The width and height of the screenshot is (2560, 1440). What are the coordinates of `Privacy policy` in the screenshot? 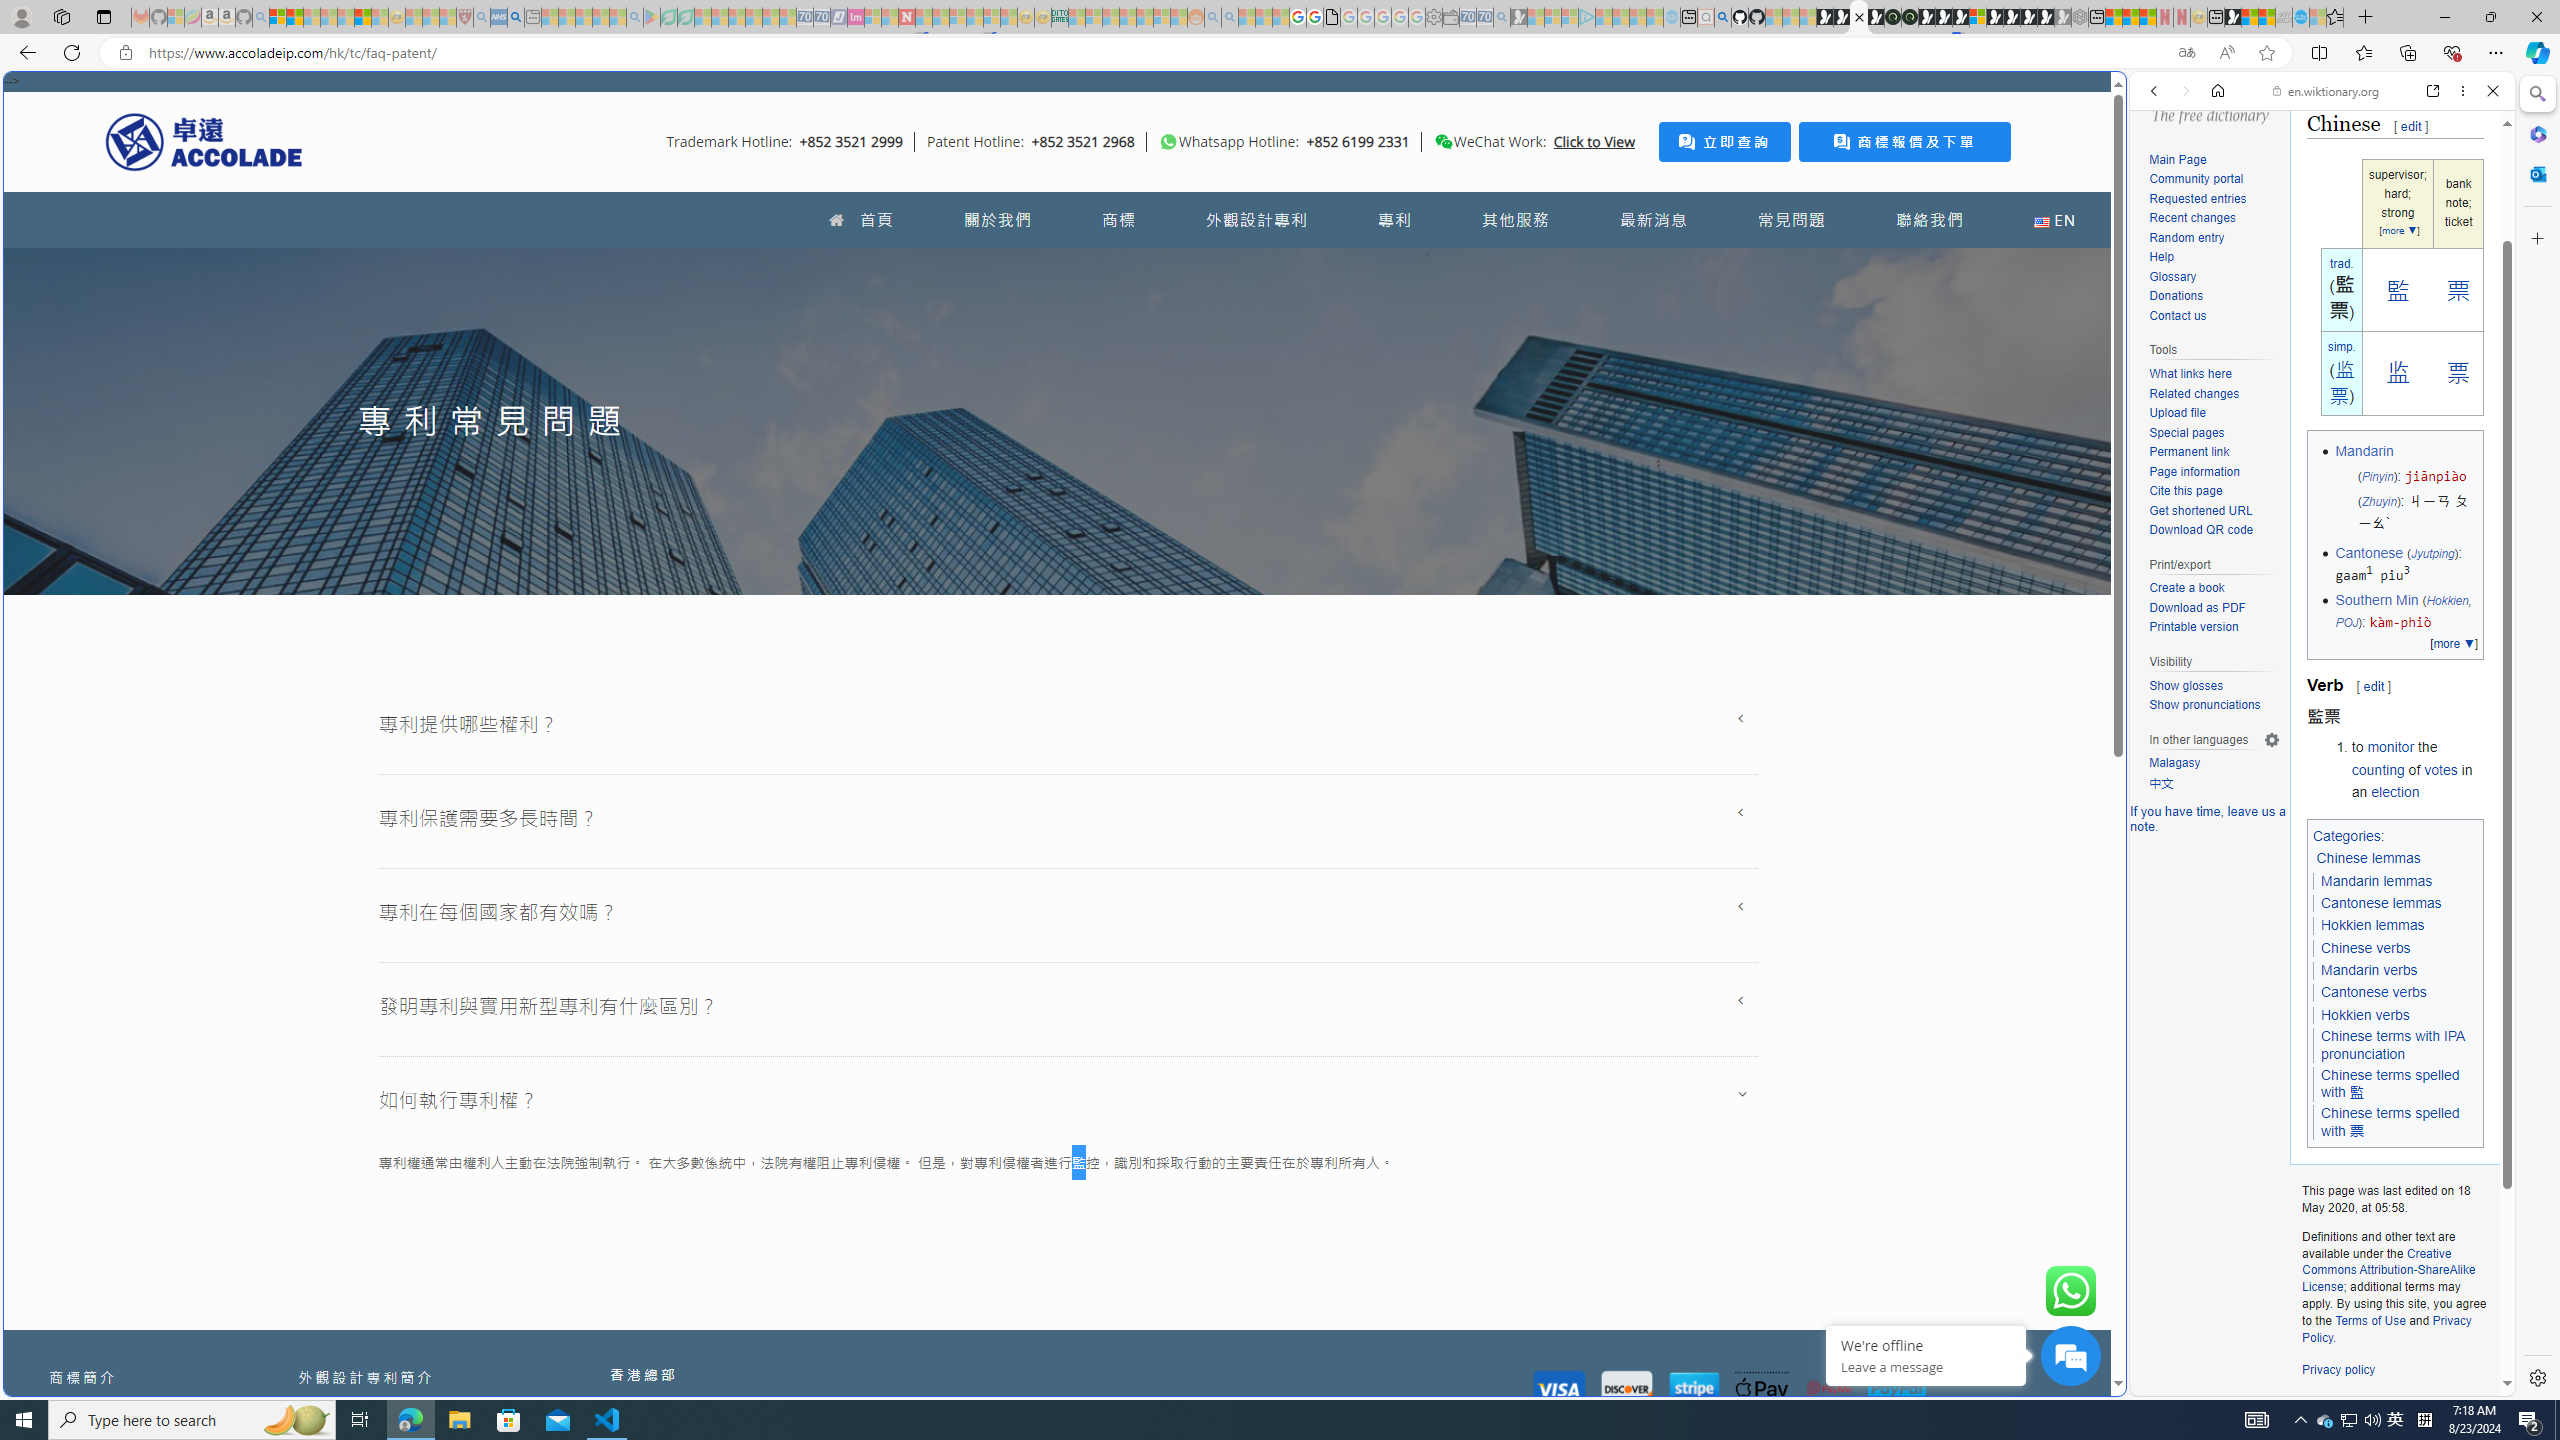 It's located at (2338, 1370).